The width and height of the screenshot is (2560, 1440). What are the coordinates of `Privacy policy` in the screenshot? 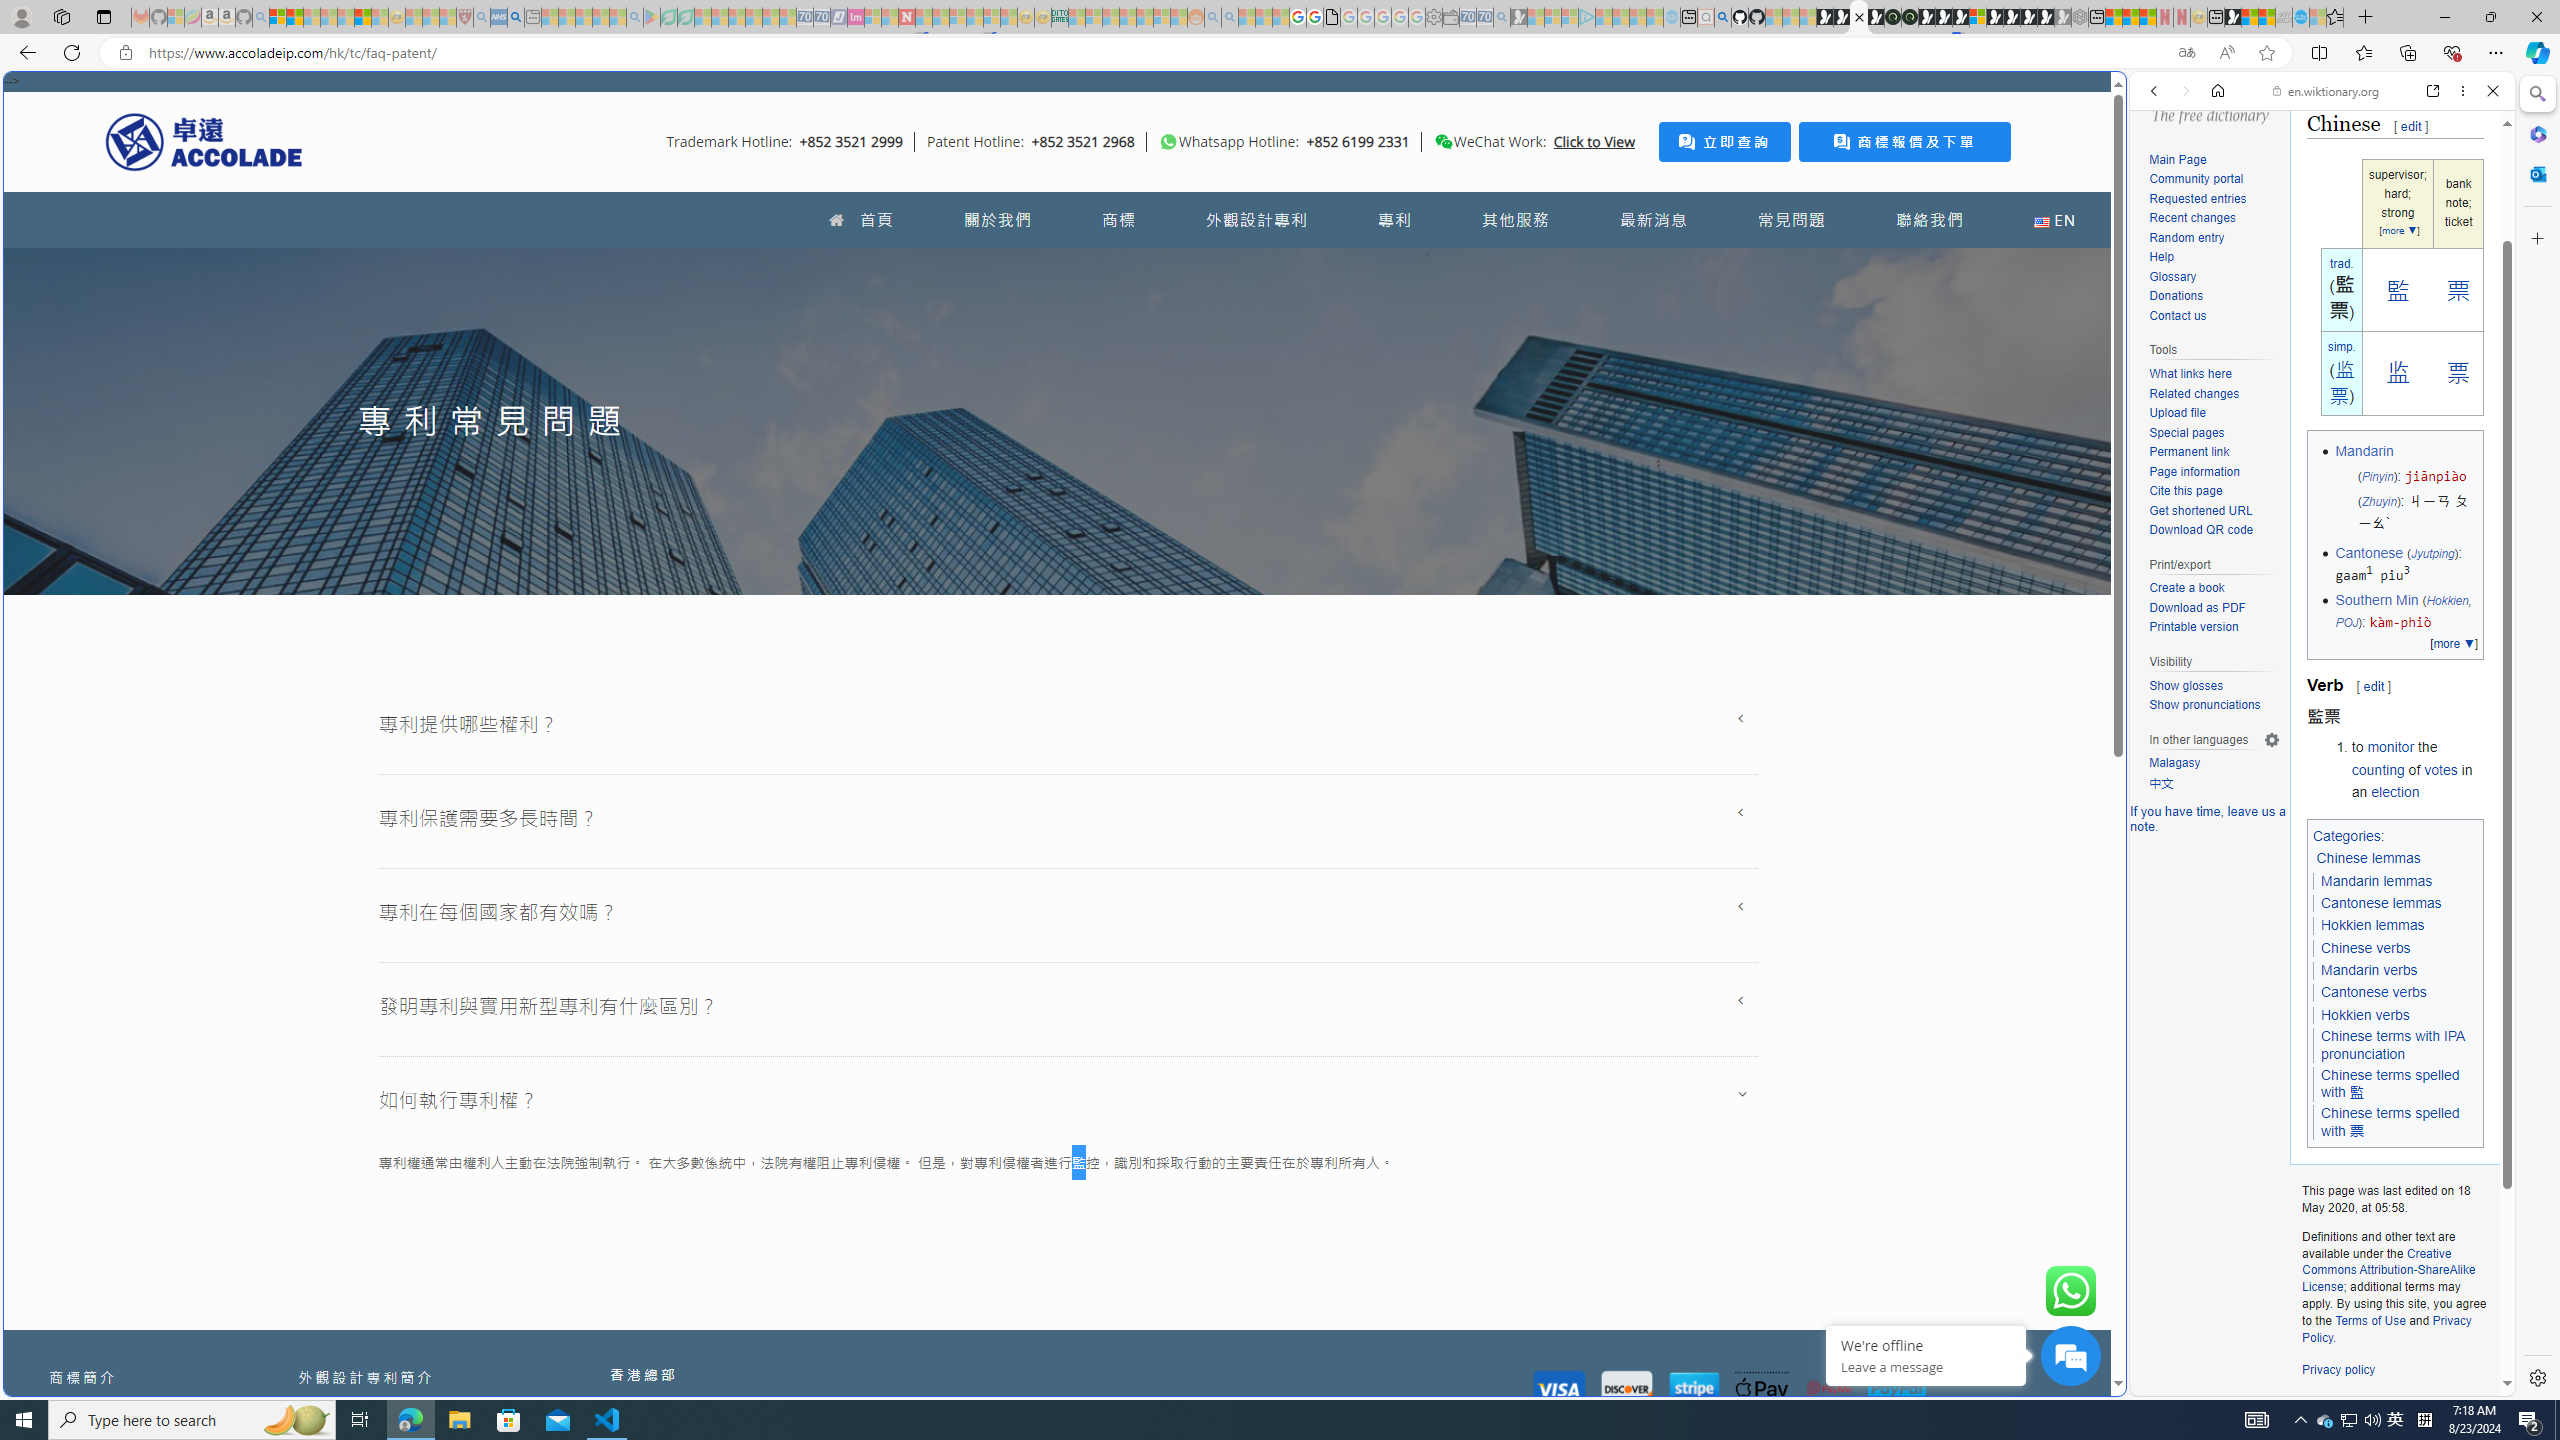 It's located at (2338, 1370).